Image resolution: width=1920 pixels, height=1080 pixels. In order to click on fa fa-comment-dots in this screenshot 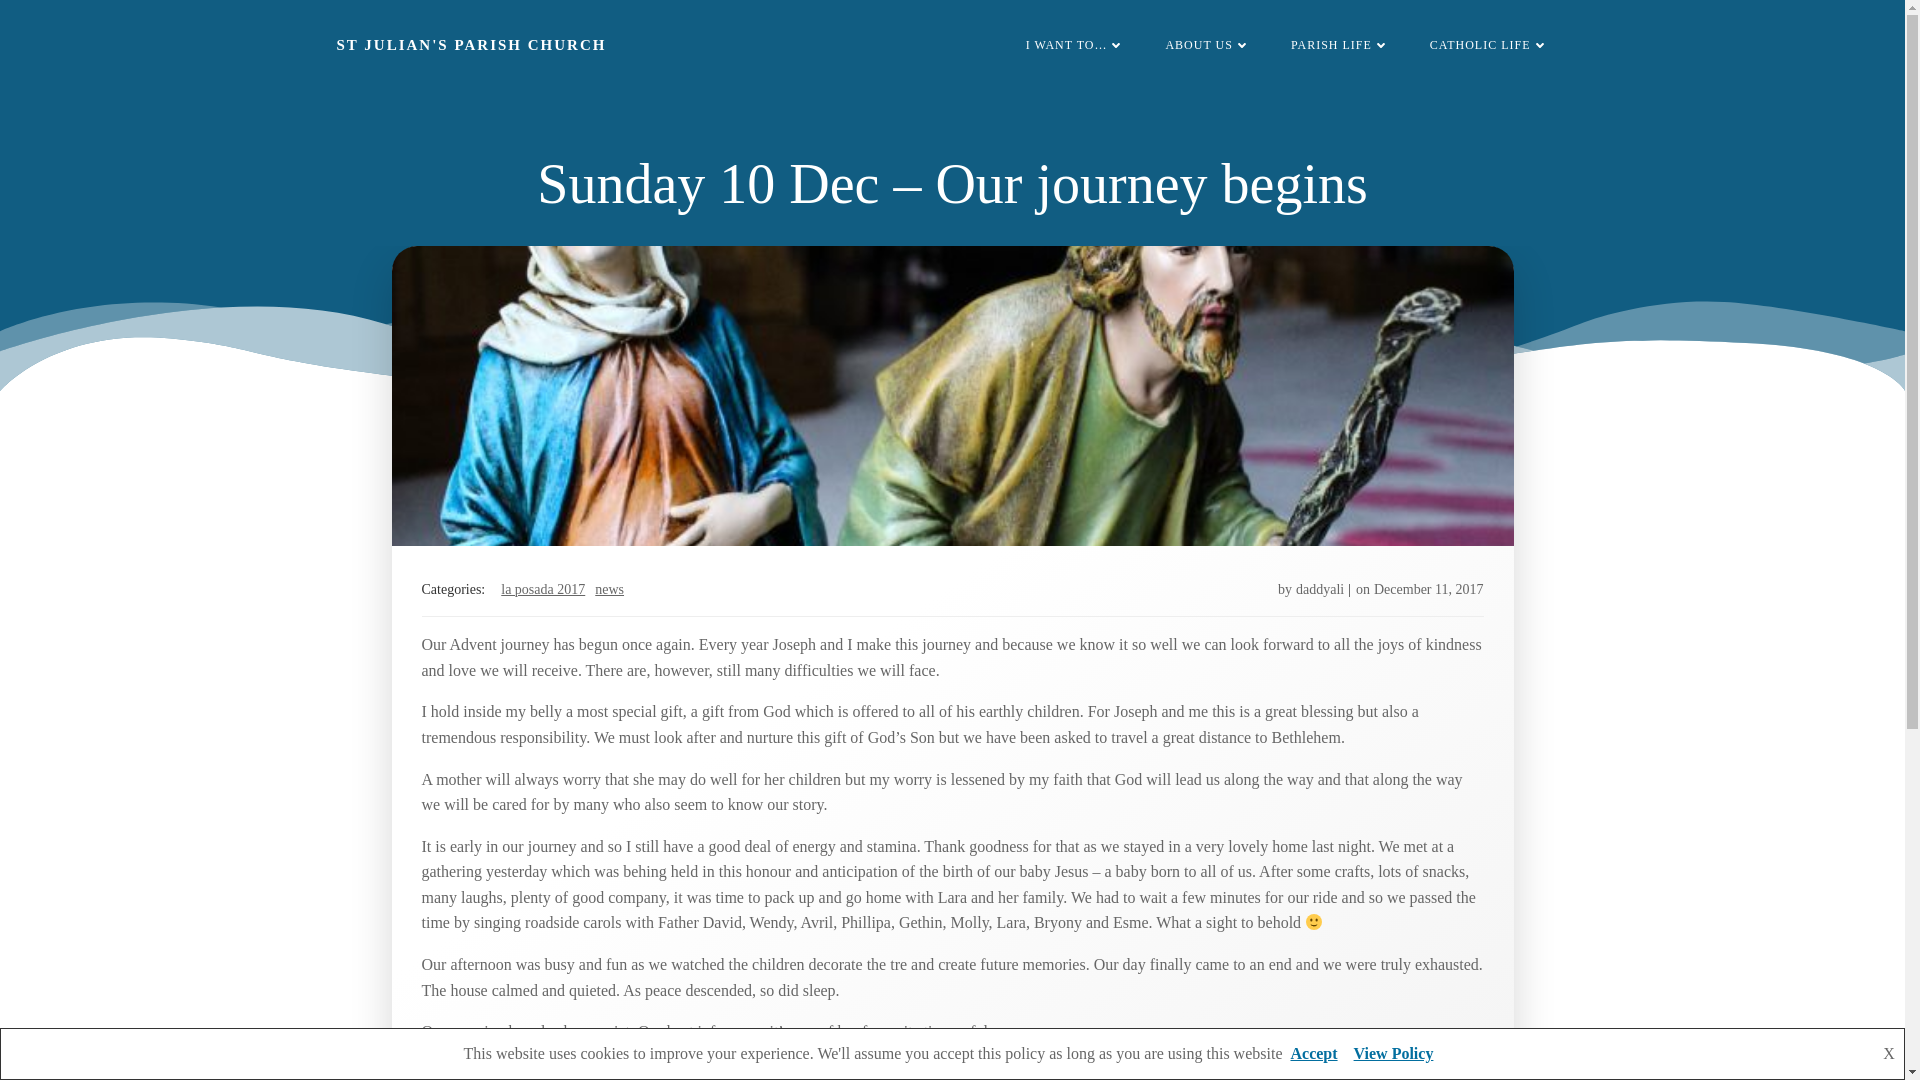, I will do `click(1075, 44)`.